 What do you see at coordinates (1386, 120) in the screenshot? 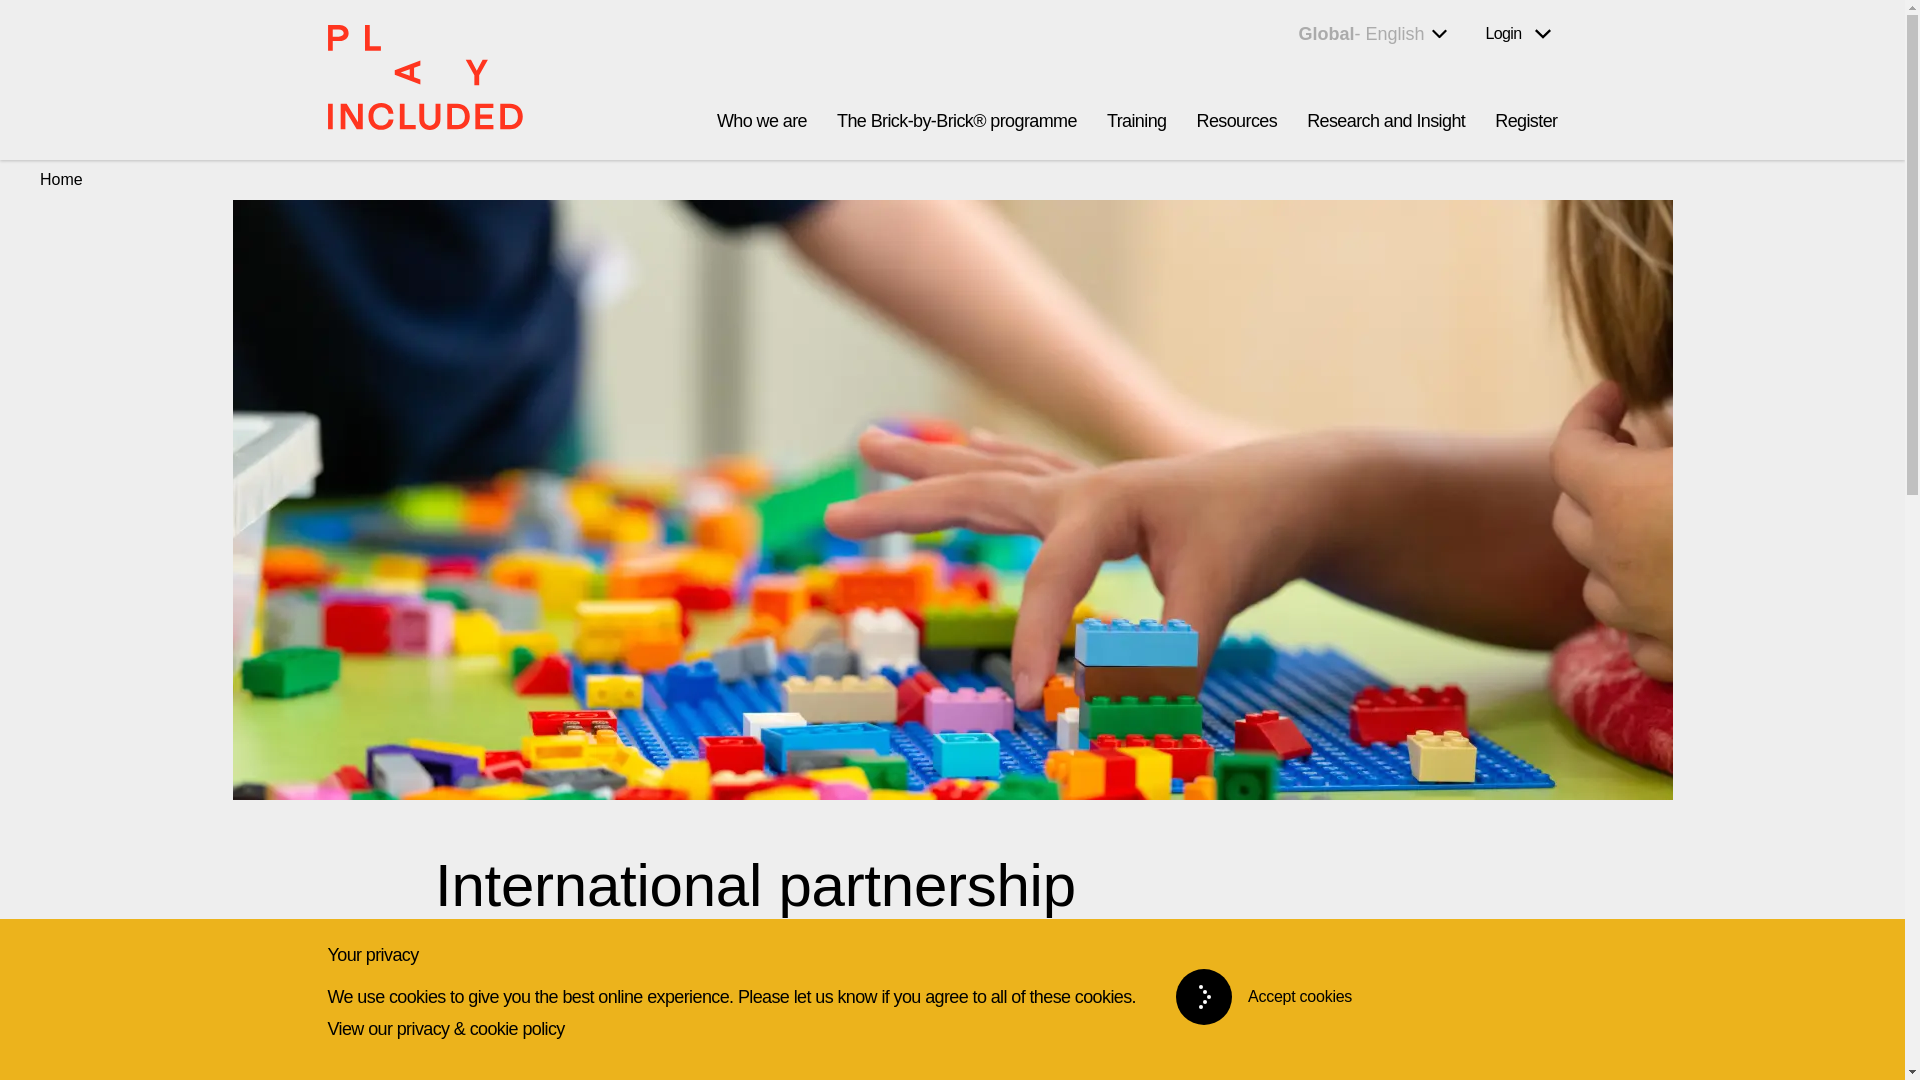
I see `Research and Insight` at bounding box center [1386, 120].